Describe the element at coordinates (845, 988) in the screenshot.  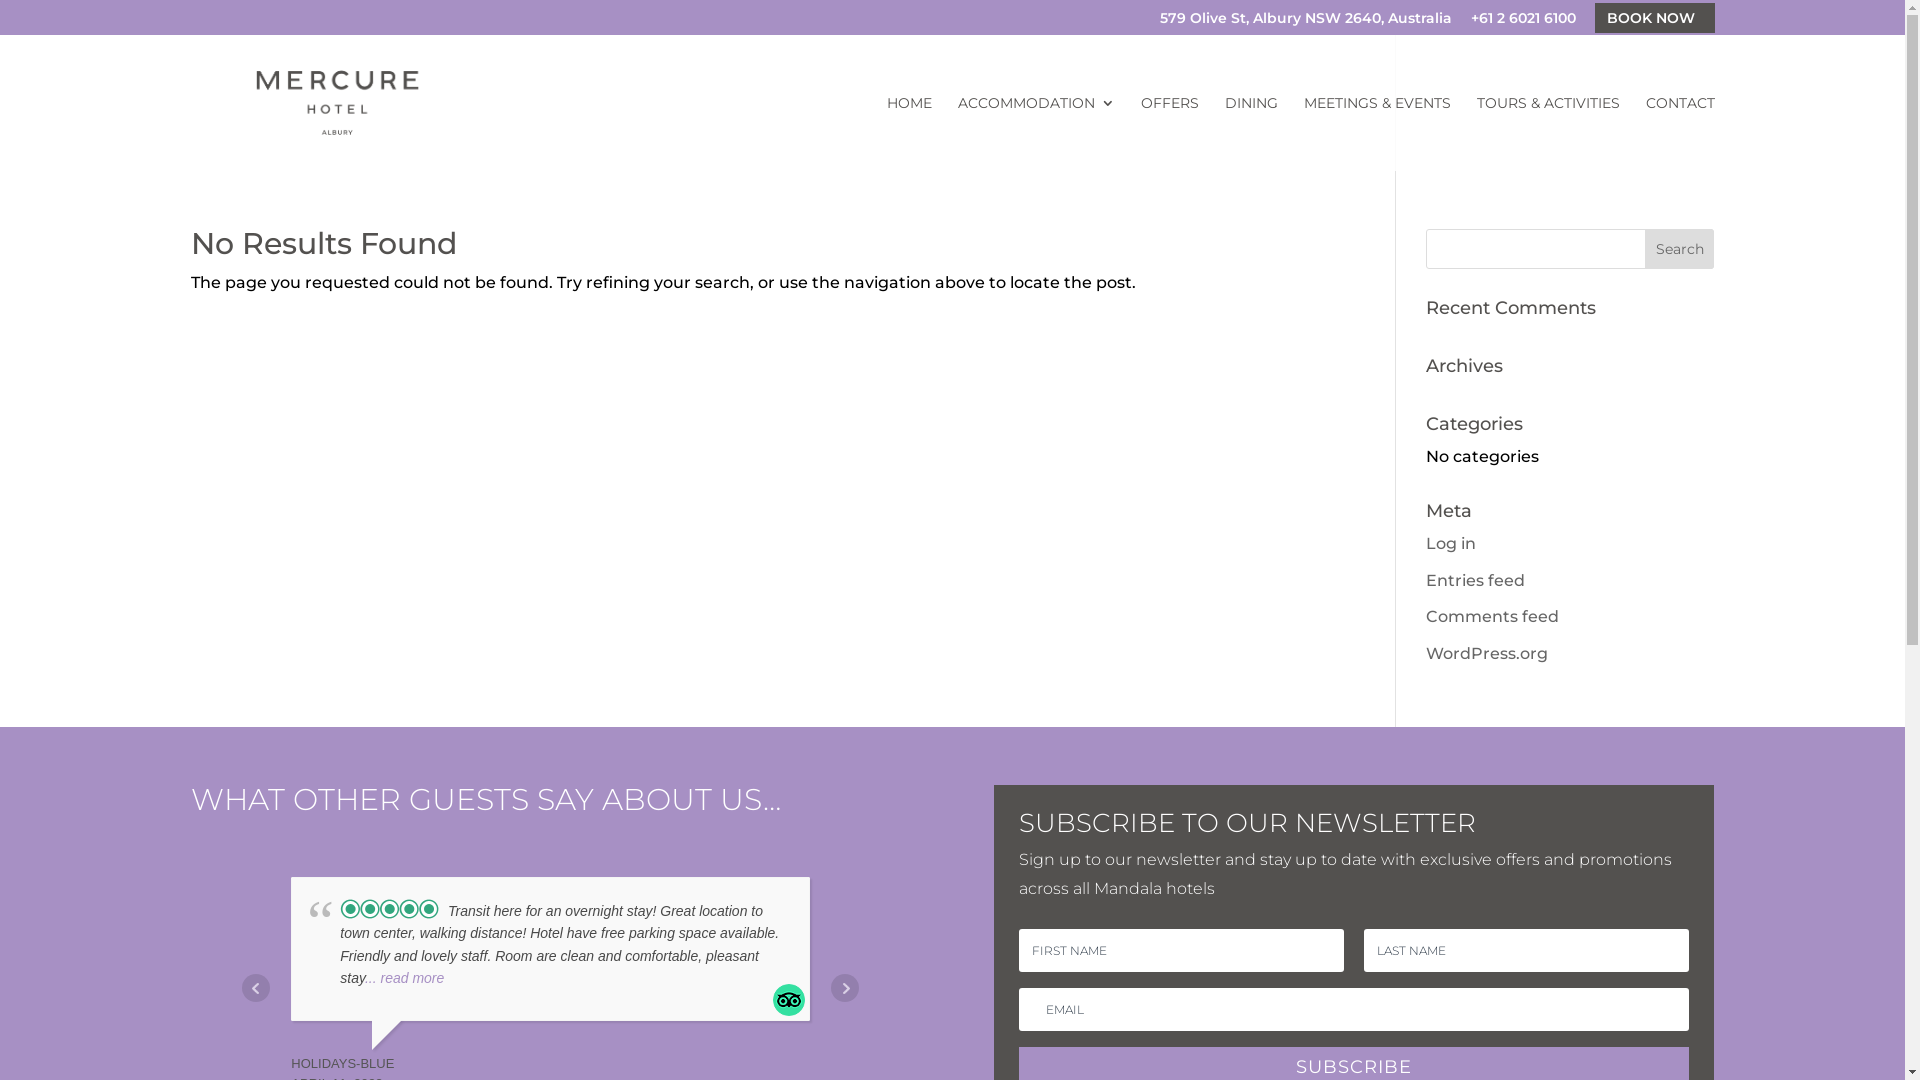
I see `Next` at that location.